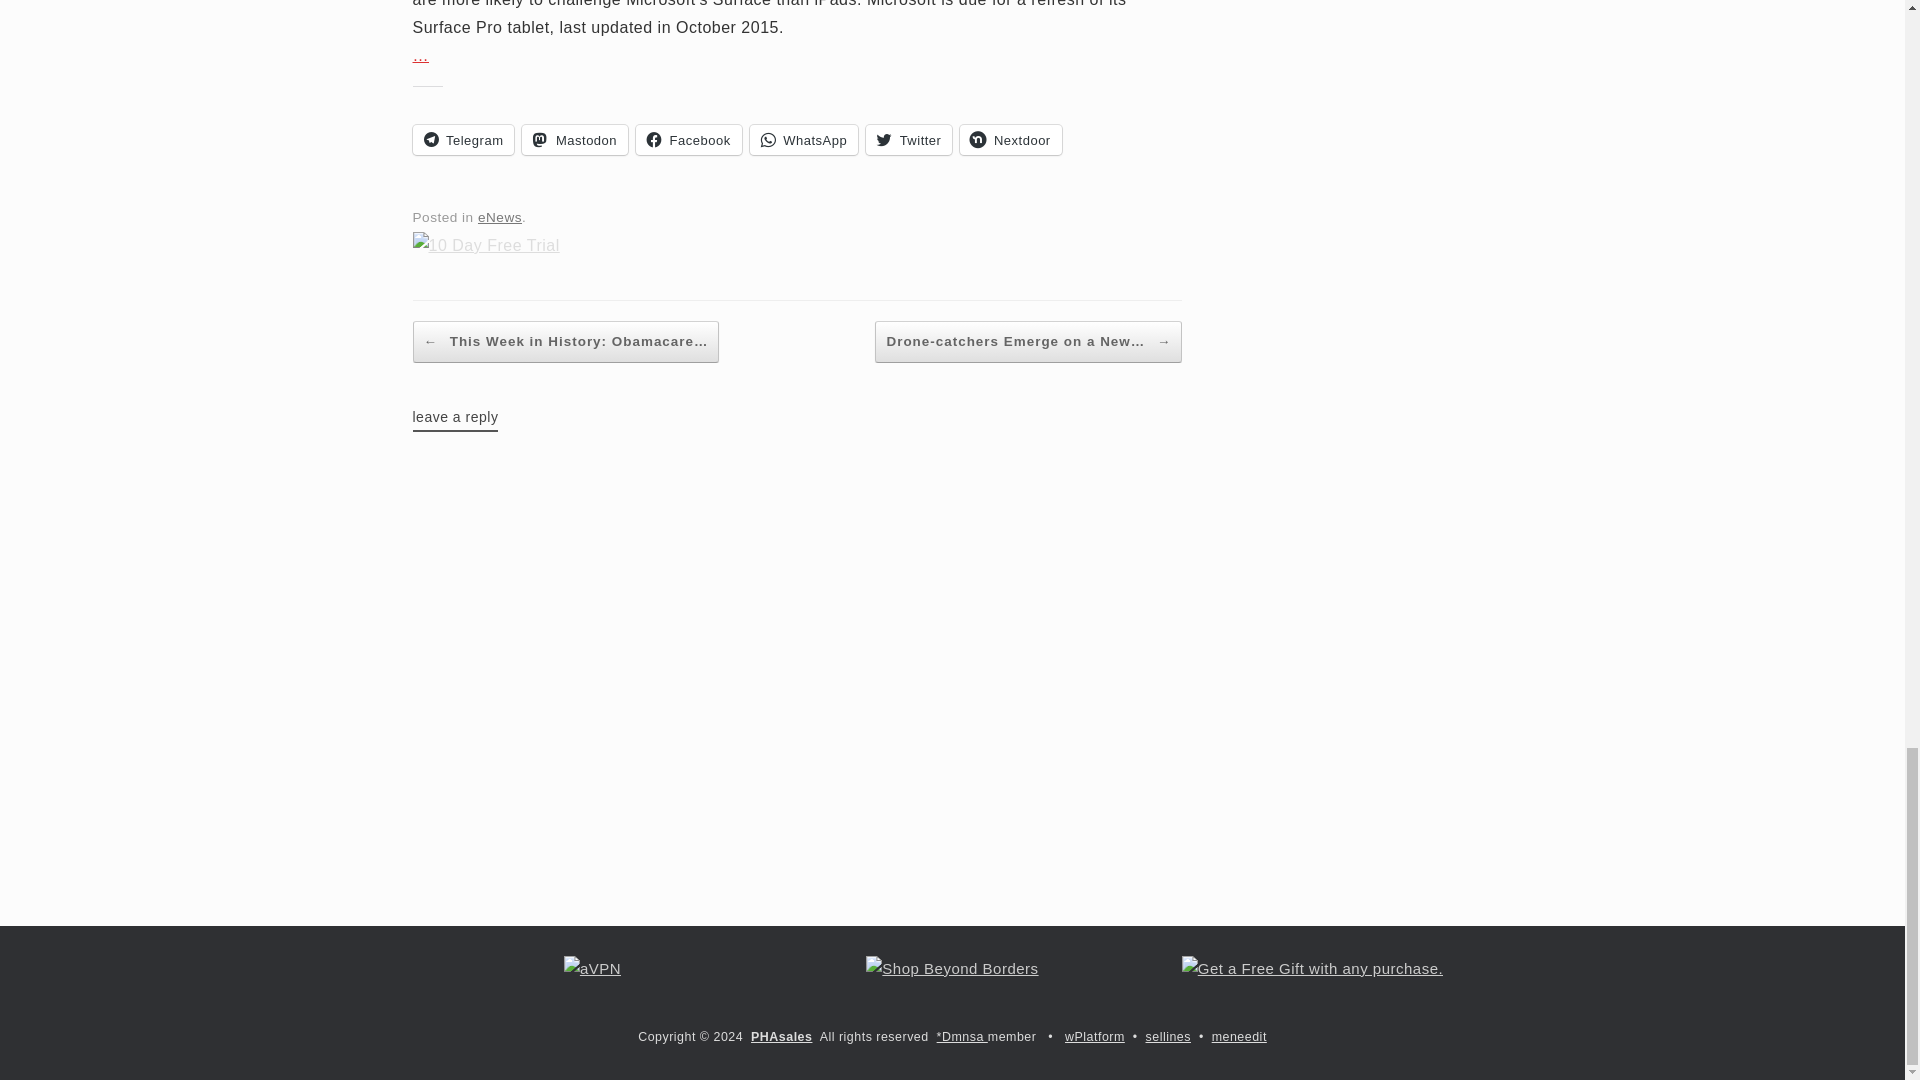 The image size is (1920, 1080). I want to click on Click to share on WhatsApp, so click(804, 140).